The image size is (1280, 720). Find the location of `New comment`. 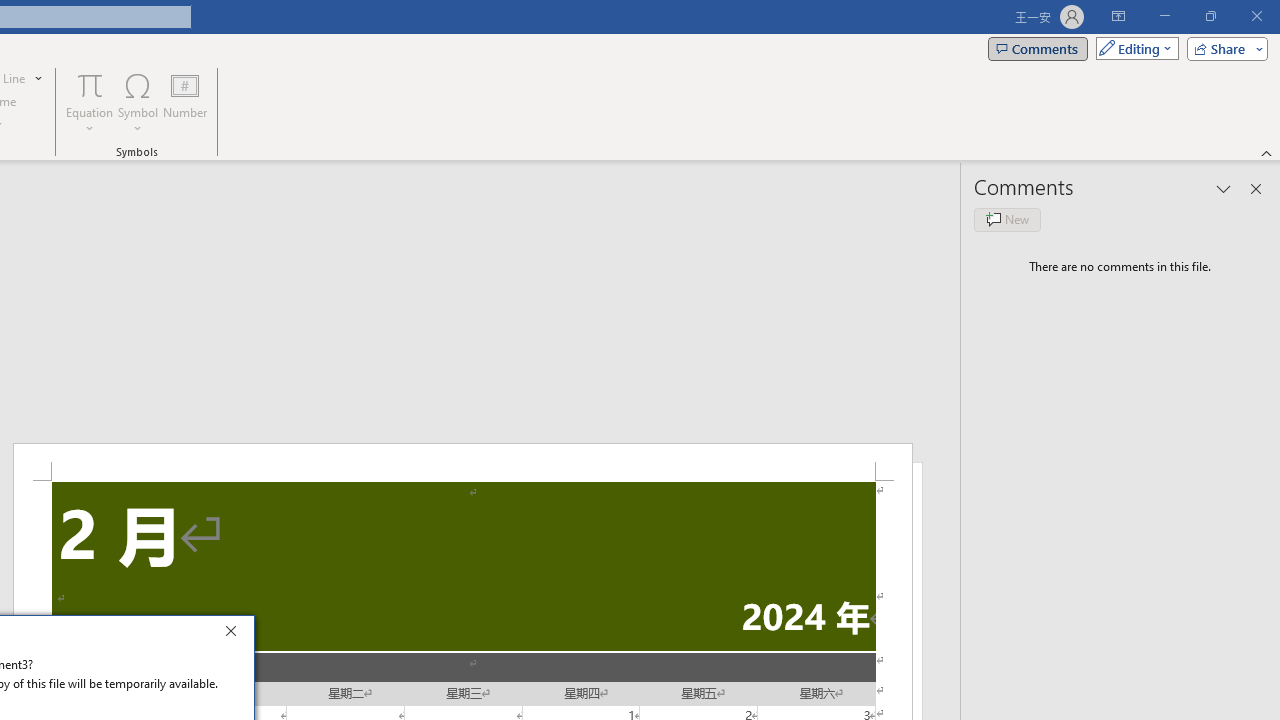

New comment is located at coordinates (1007, 220).